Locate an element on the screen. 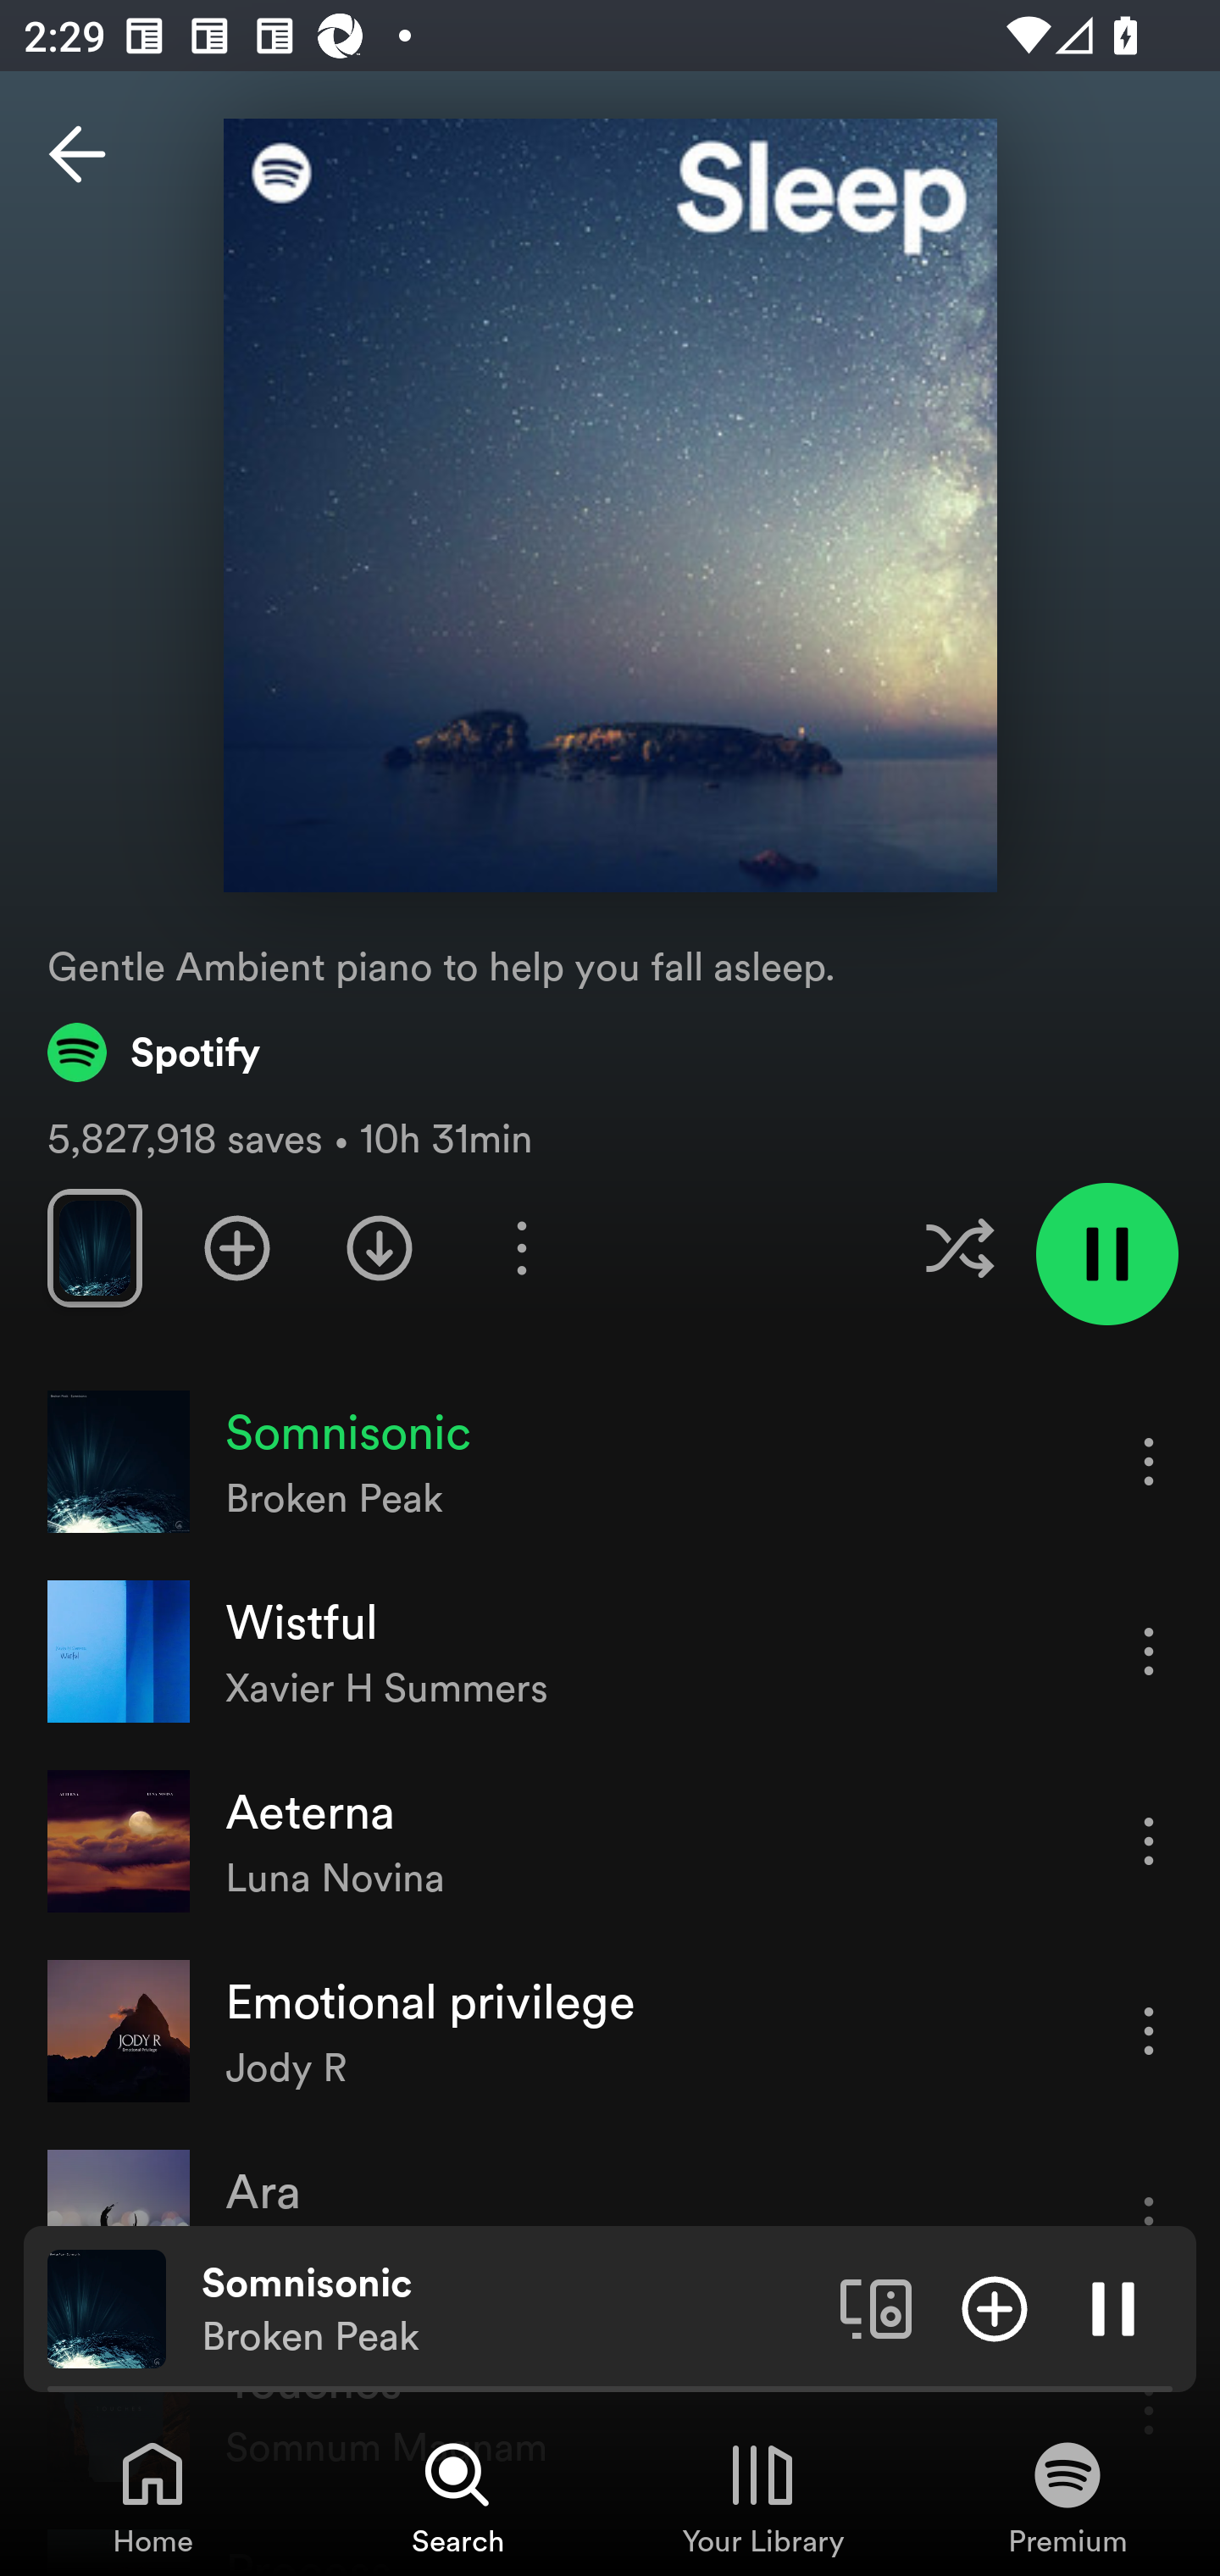 Image resolution: width=1220 pixels, height=2576 pixels. Enable shuffle for this playlist is located at coordinates (959, 1247).